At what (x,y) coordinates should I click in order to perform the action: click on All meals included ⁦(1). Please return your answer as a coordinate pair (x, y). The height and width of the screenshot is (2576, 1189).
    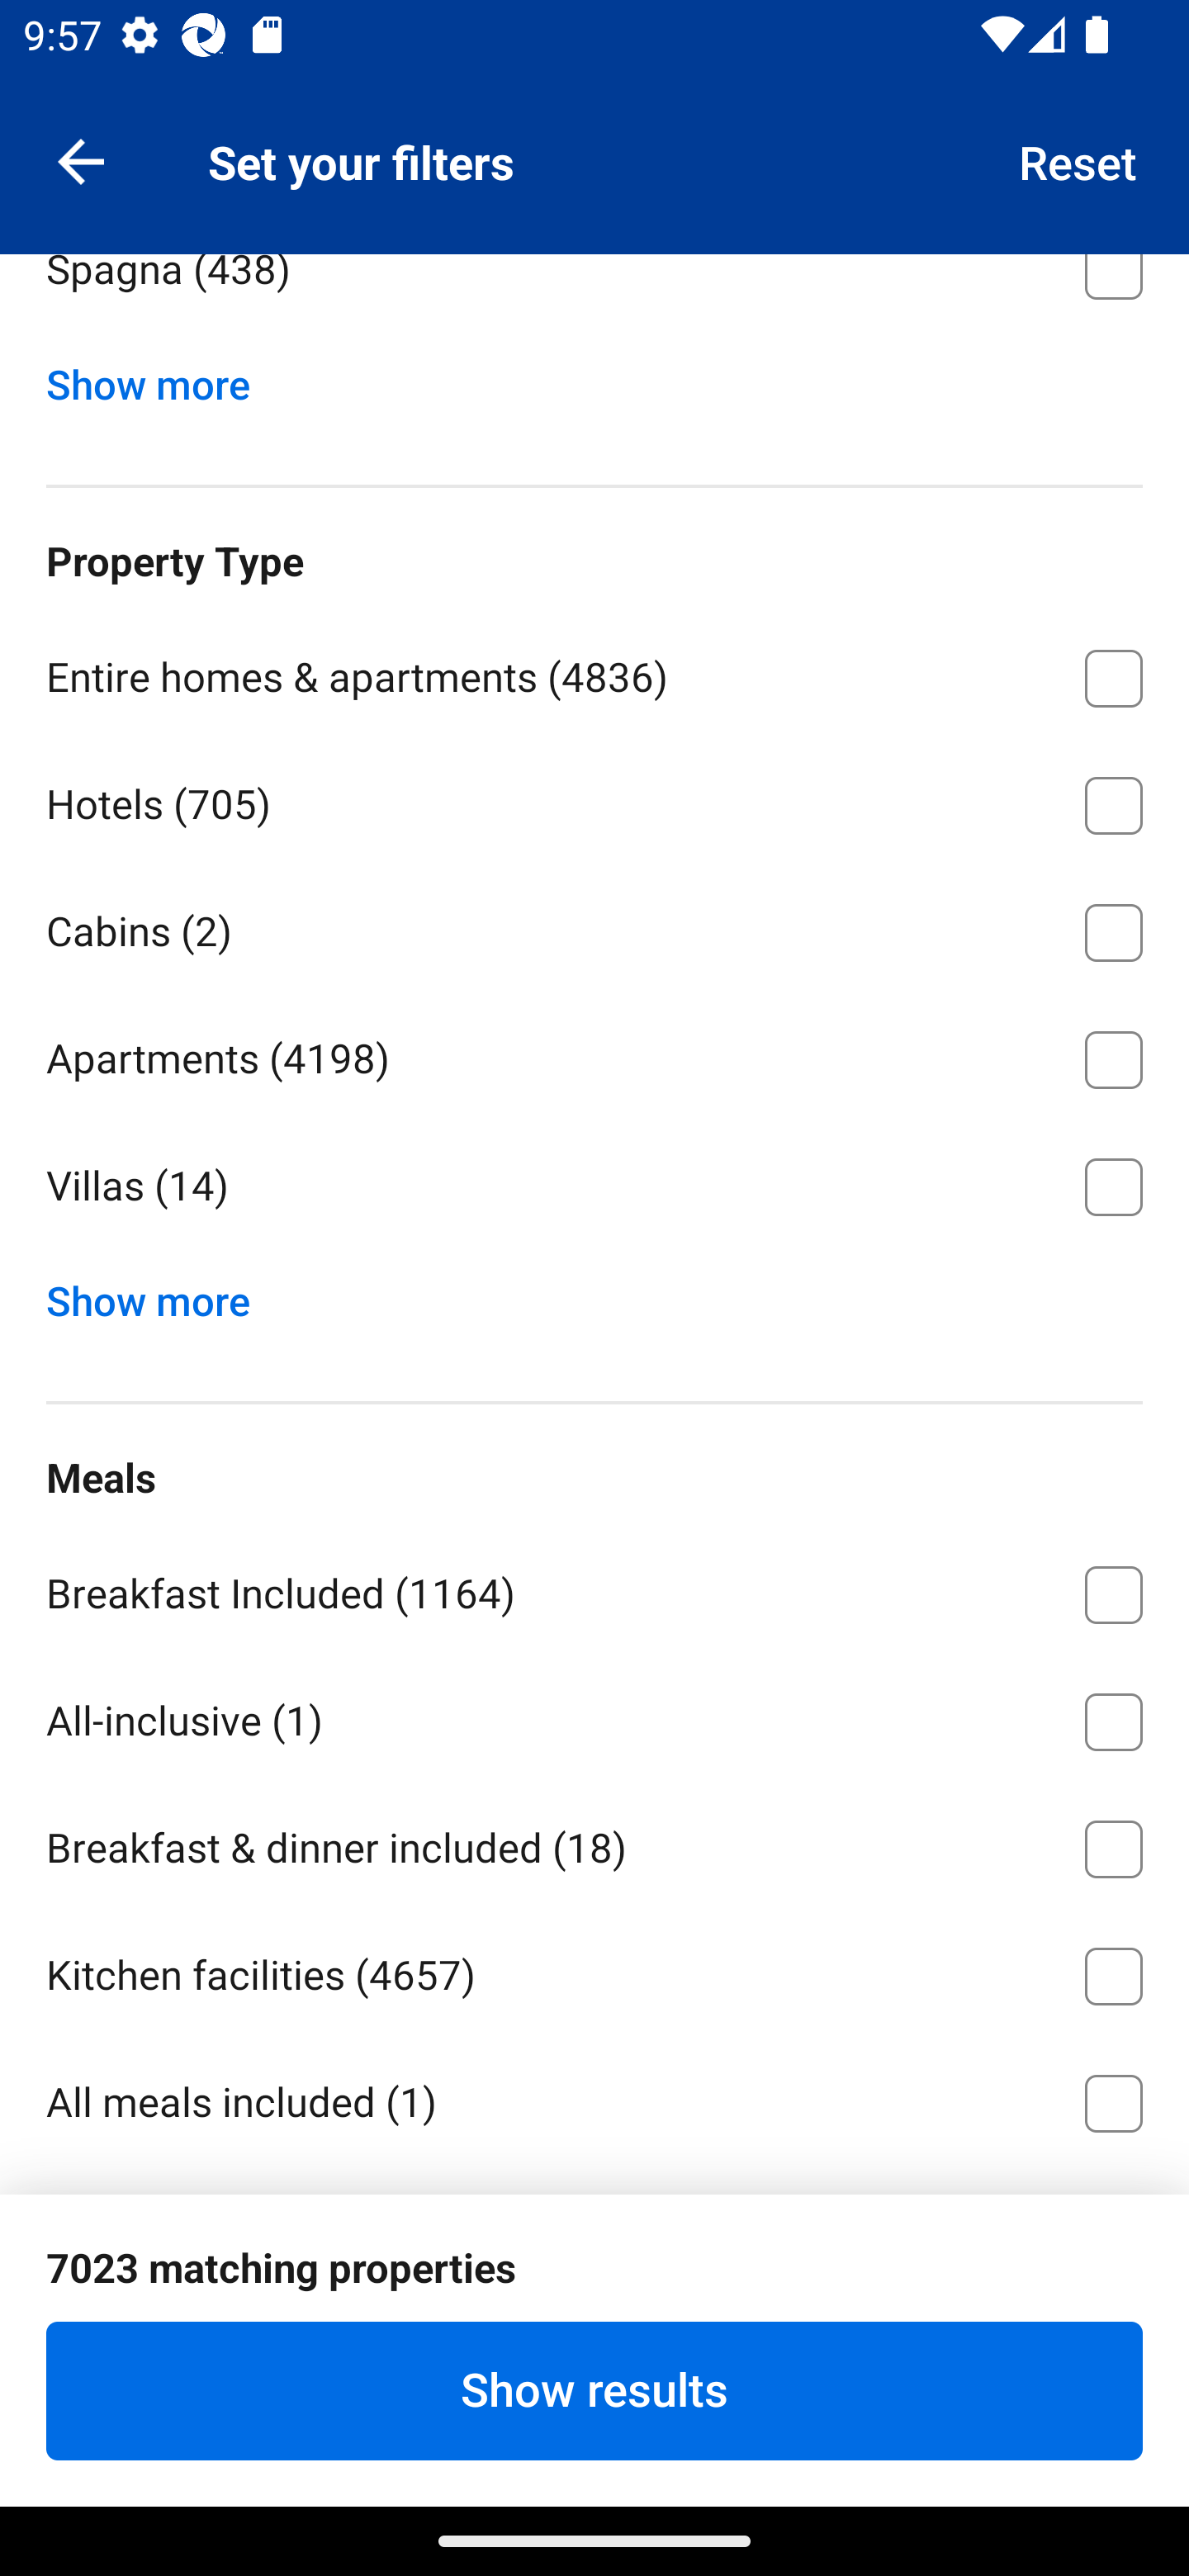
    Looking at the image, I should click on (594, 2100).